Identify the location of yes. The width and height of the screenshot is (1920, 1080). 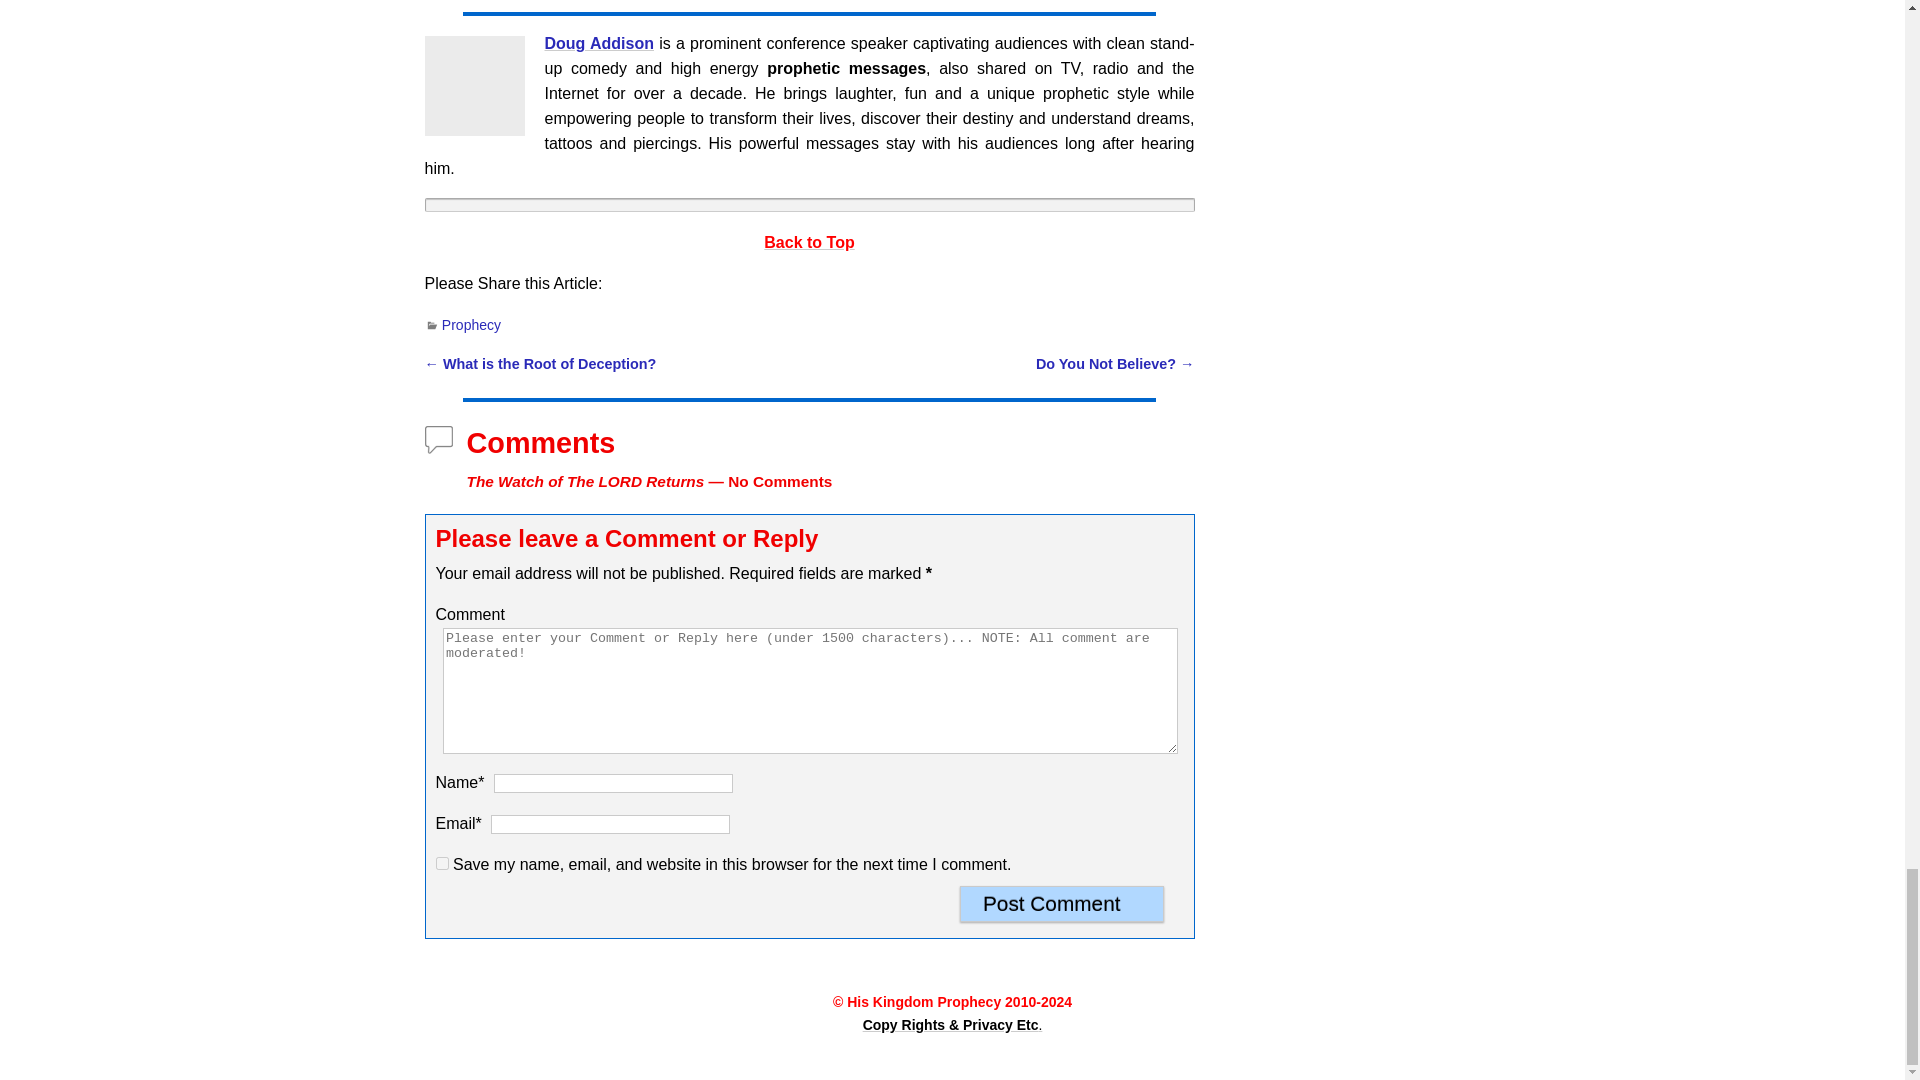
(442, 864).